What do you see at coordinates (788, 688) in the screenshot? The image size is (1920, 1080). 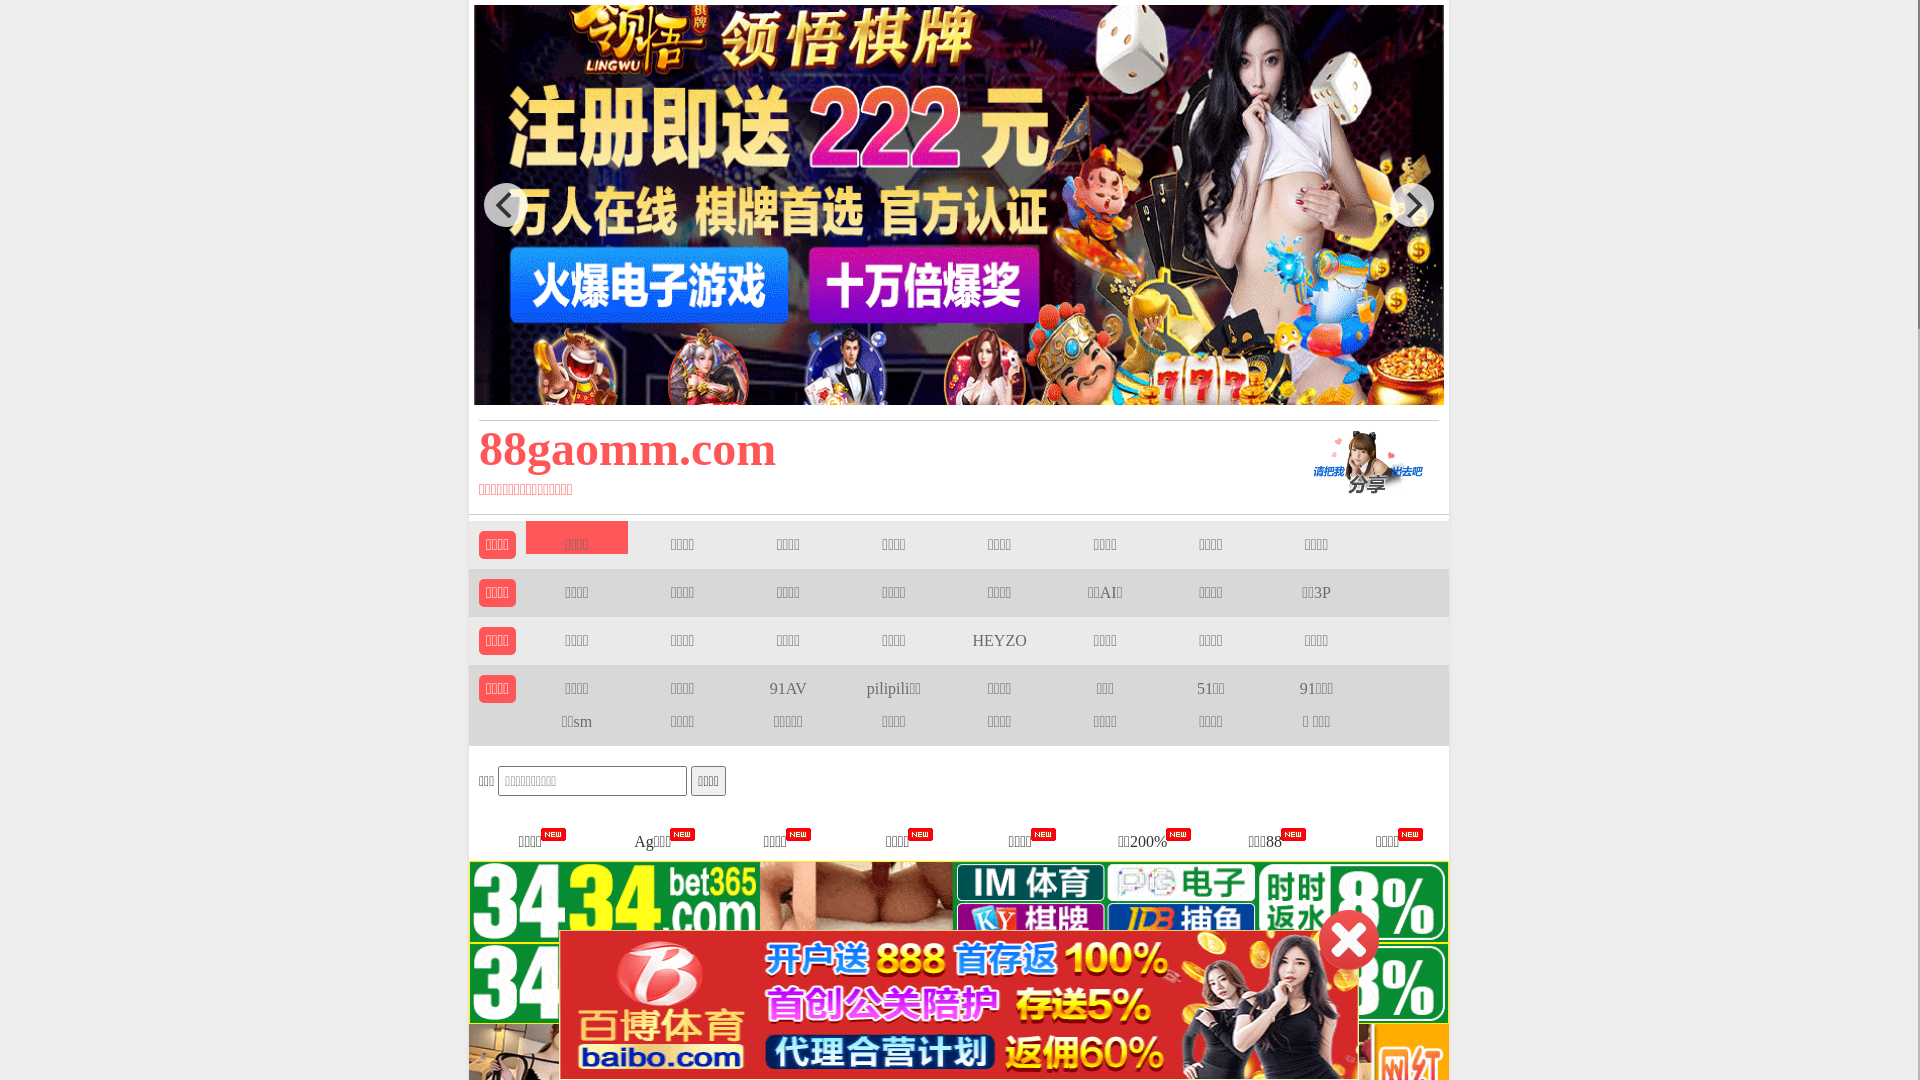 I see `91AV` at bounding box center [788, 688].